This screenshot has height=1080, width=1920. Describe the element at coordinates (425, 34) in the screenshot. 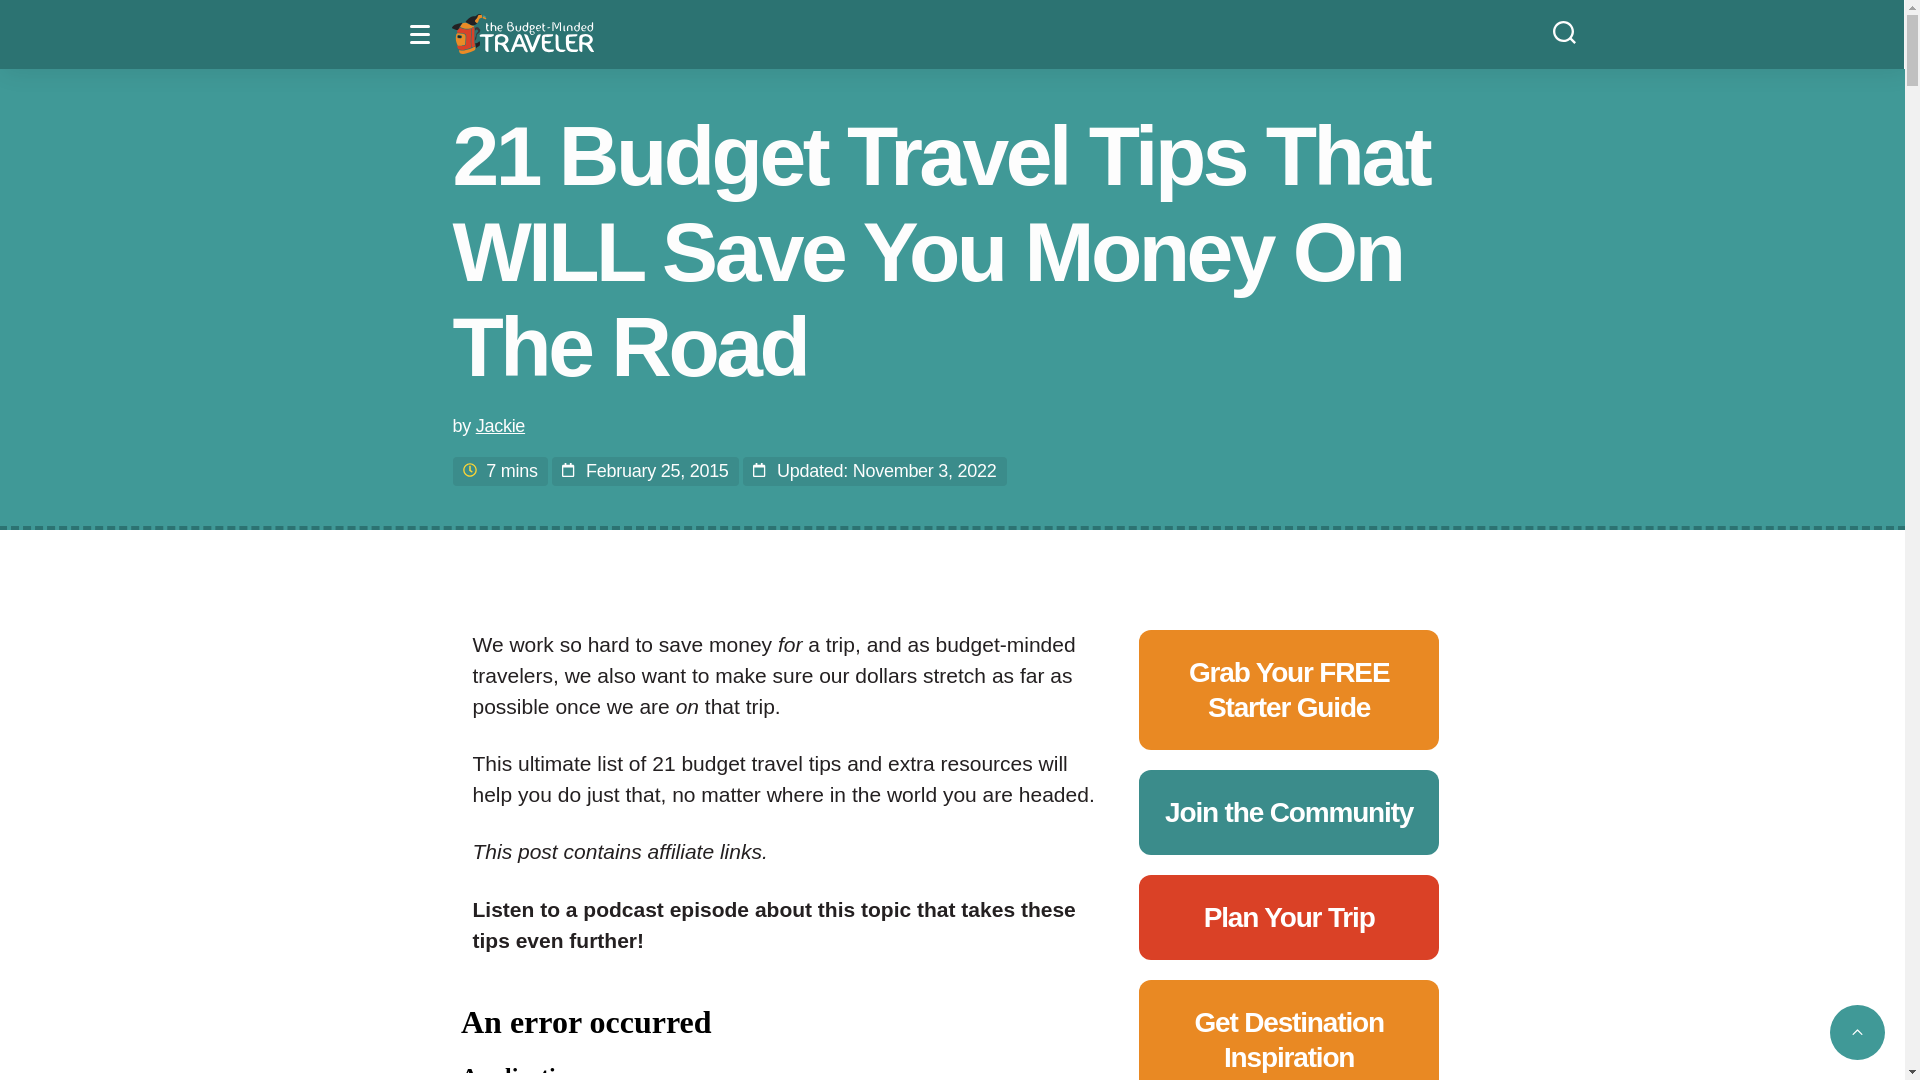

I see `Menu toggle` at that location.